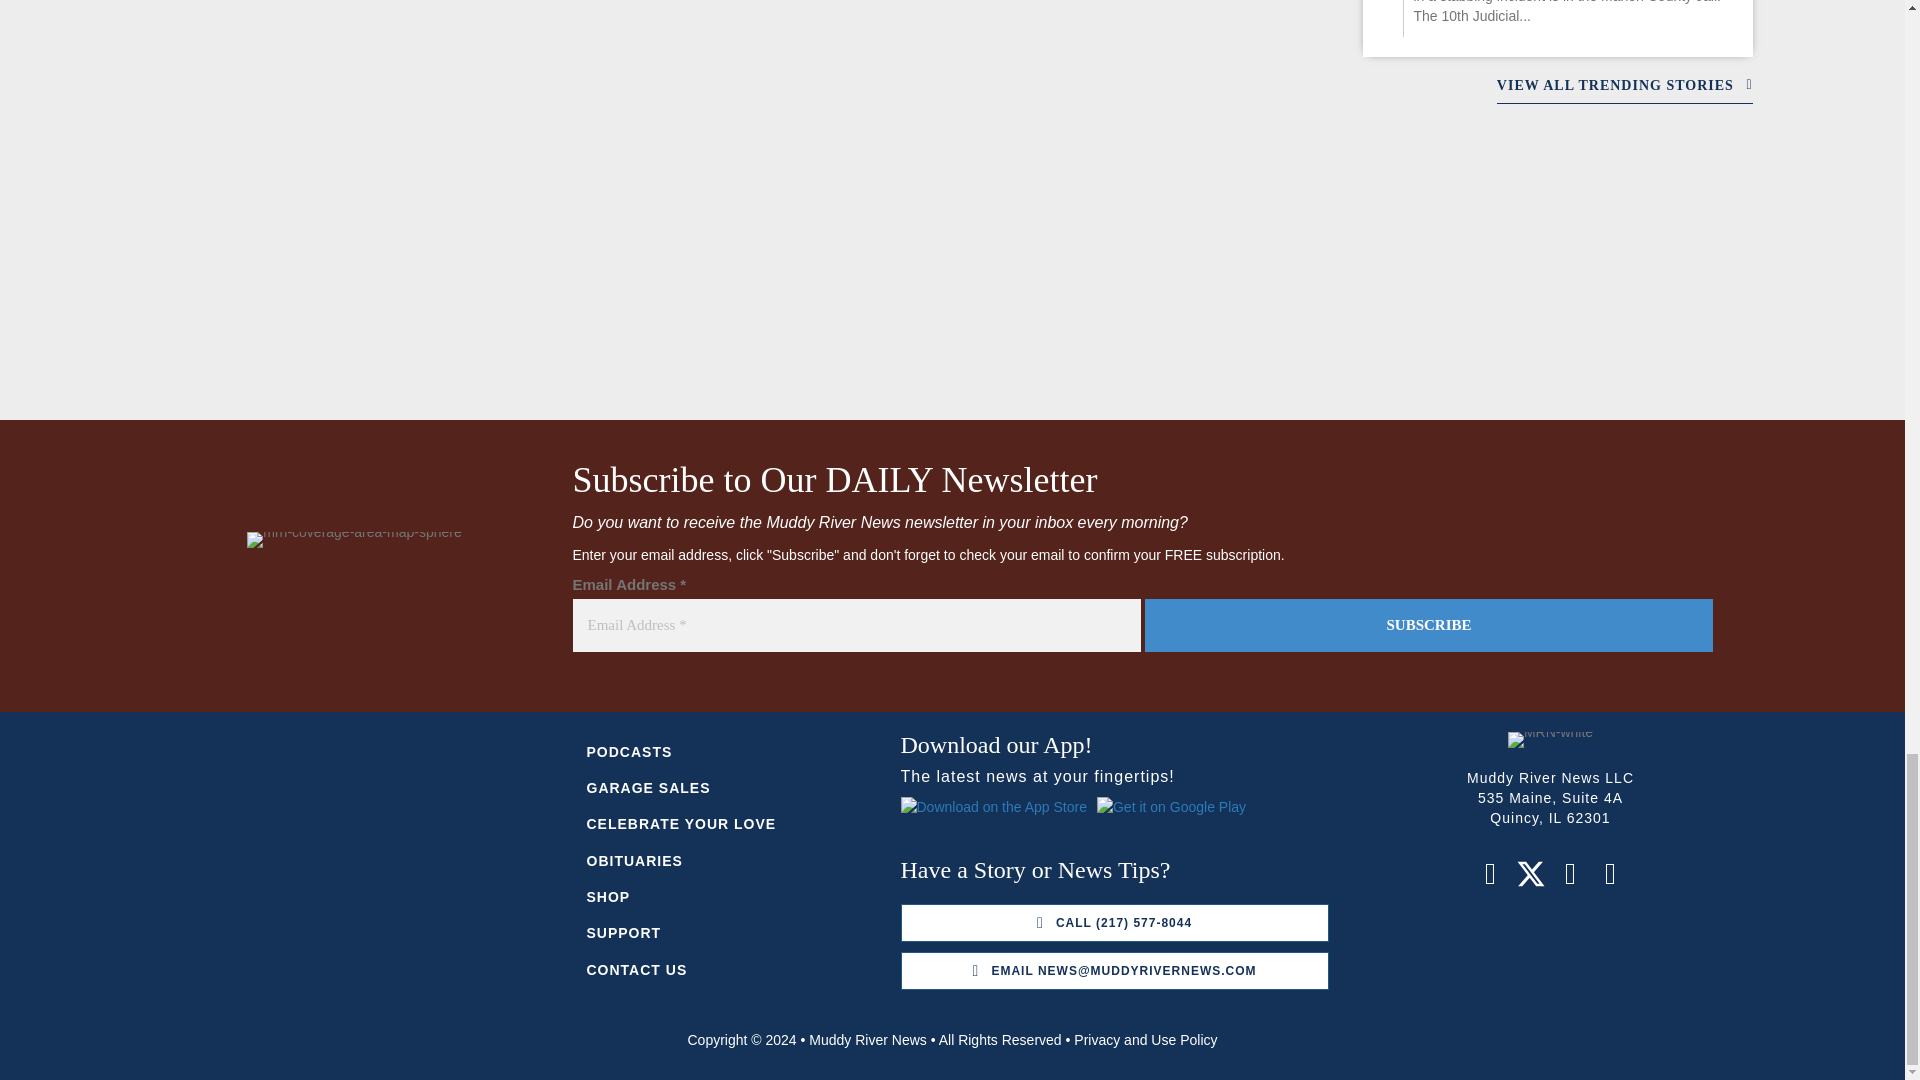  What do you see at coordinates (856, 626) in the screenshot?
I see `Email Address` at bounding box center [856, 626].